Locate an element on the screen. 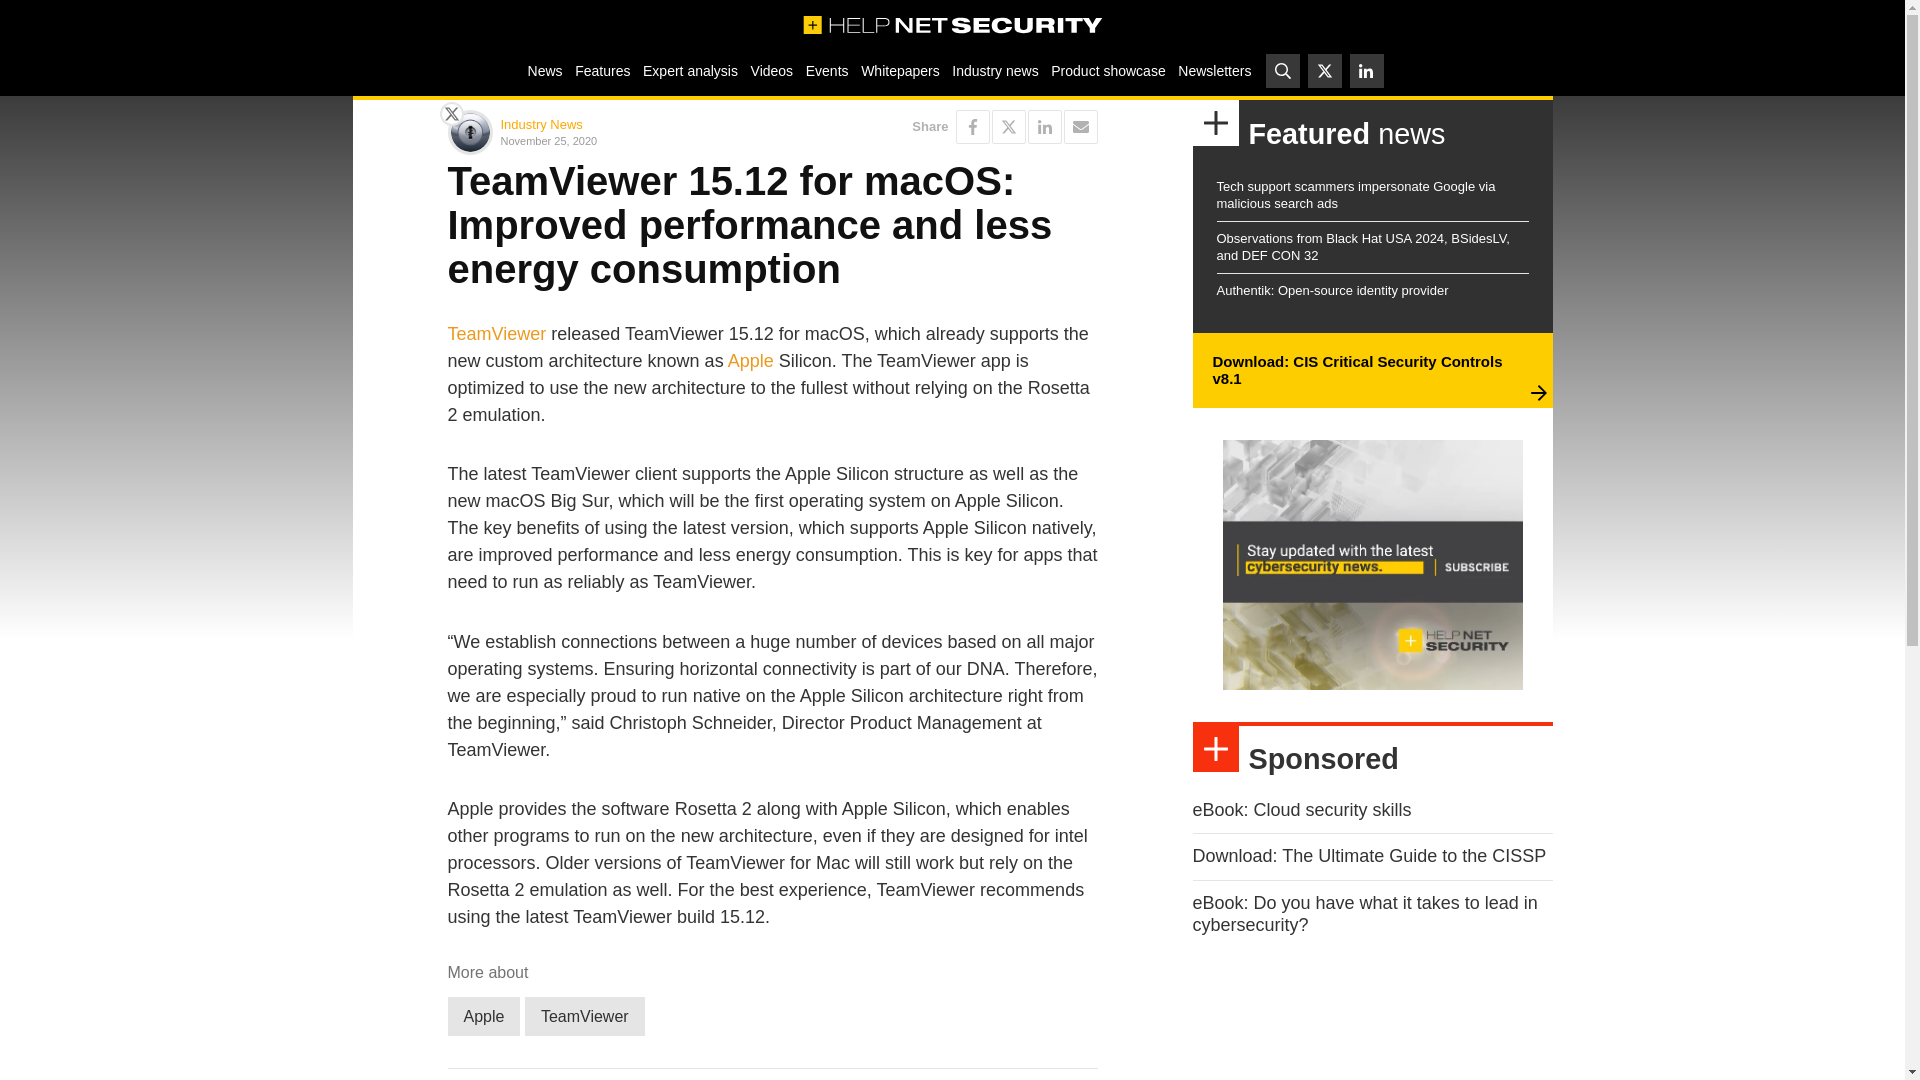 This screenshot has height=1080, width=1920. eBook: Do you have what it takes to lead in cybersecurity? is located at coordinates (1364, 914).